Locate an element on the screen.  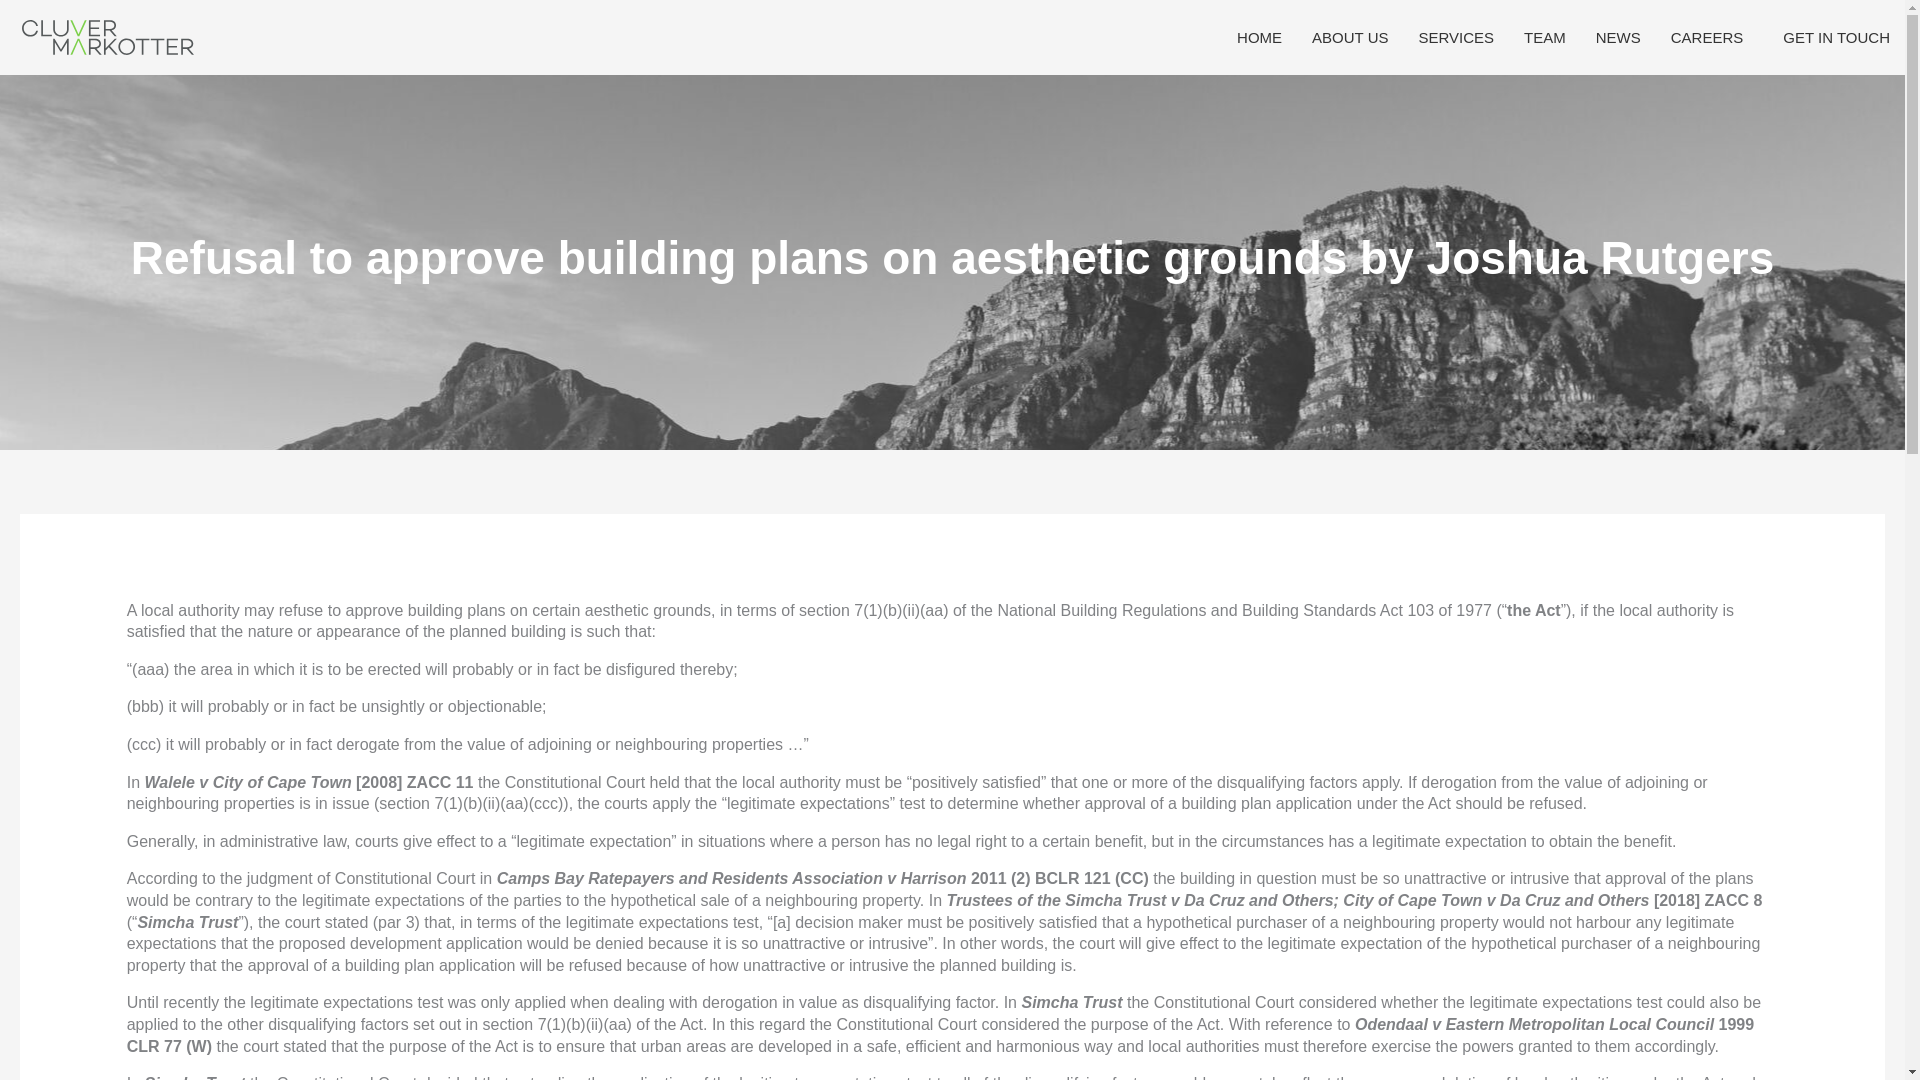
HOME is located at coordinates (1259, 38).